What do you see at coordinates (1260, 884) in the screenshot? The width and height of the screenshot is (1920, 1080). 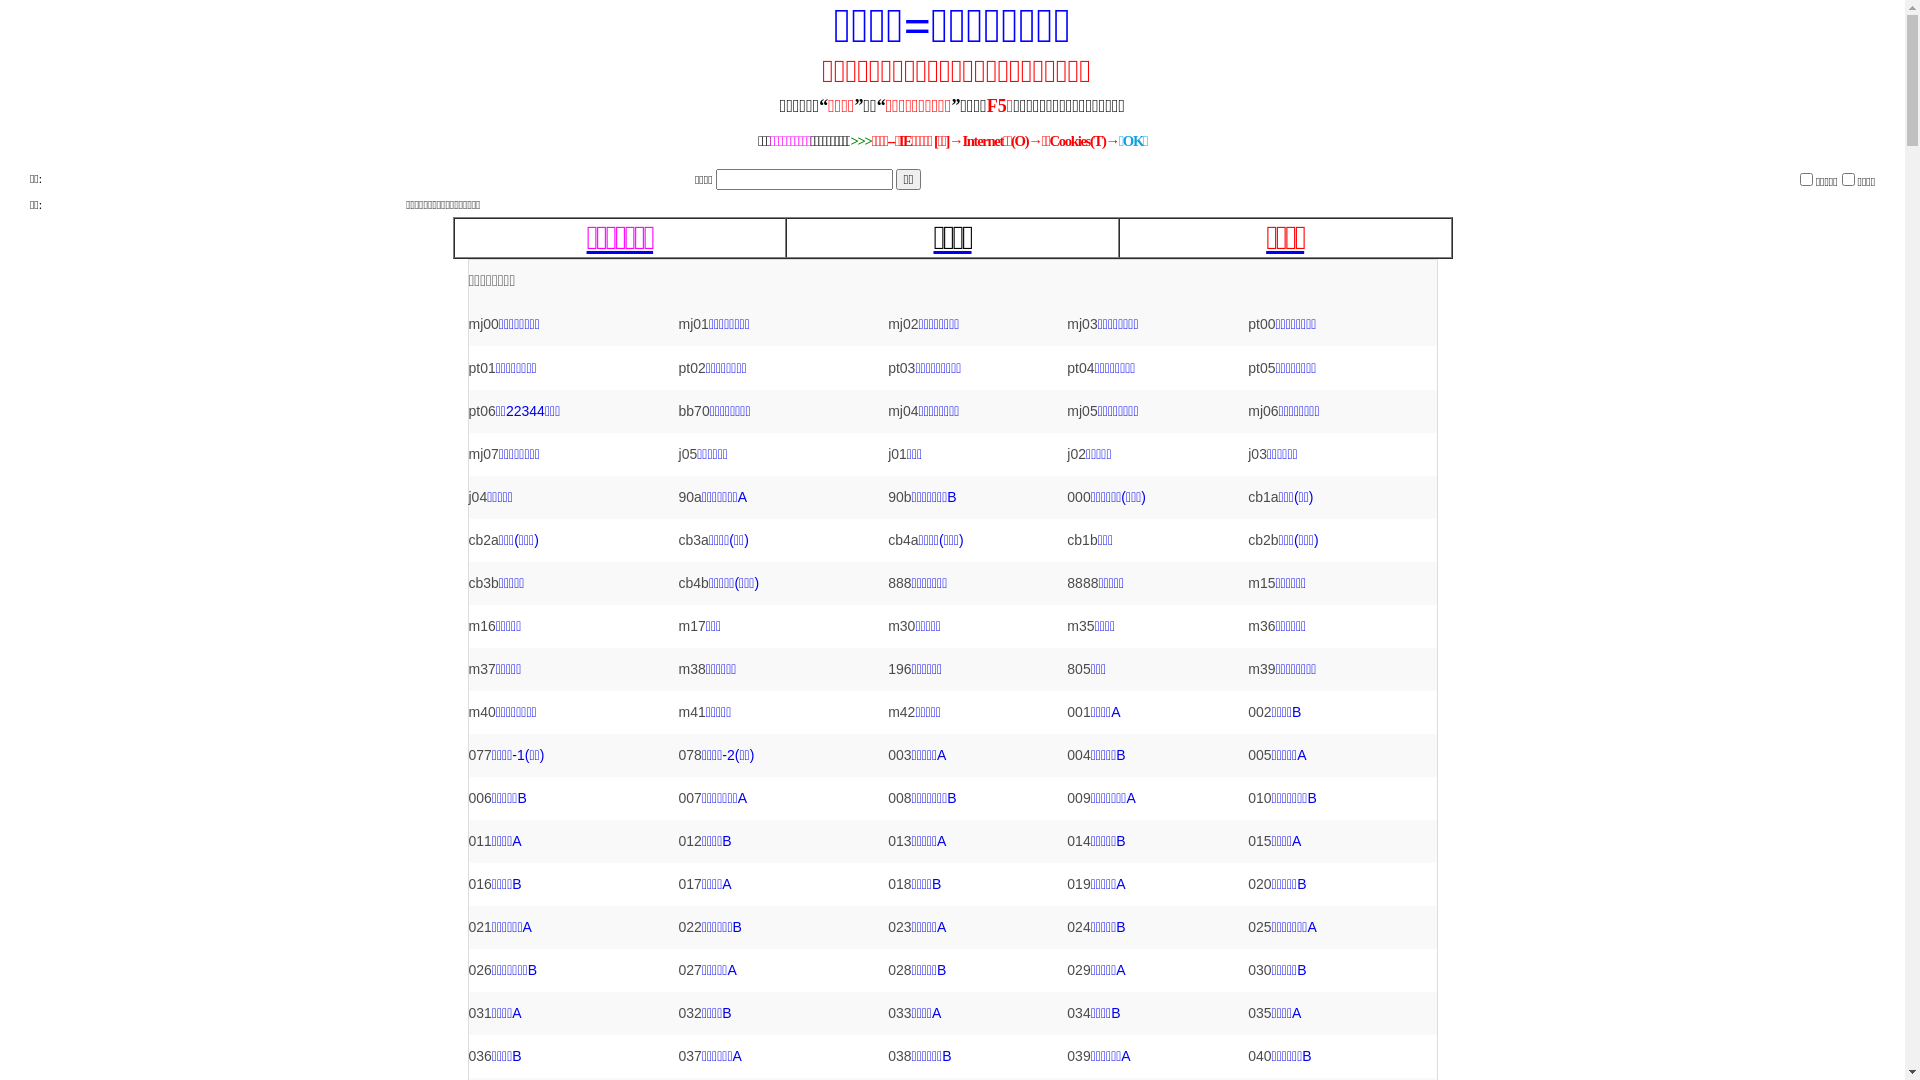 I see `020` at bounding box center [1260, 884].